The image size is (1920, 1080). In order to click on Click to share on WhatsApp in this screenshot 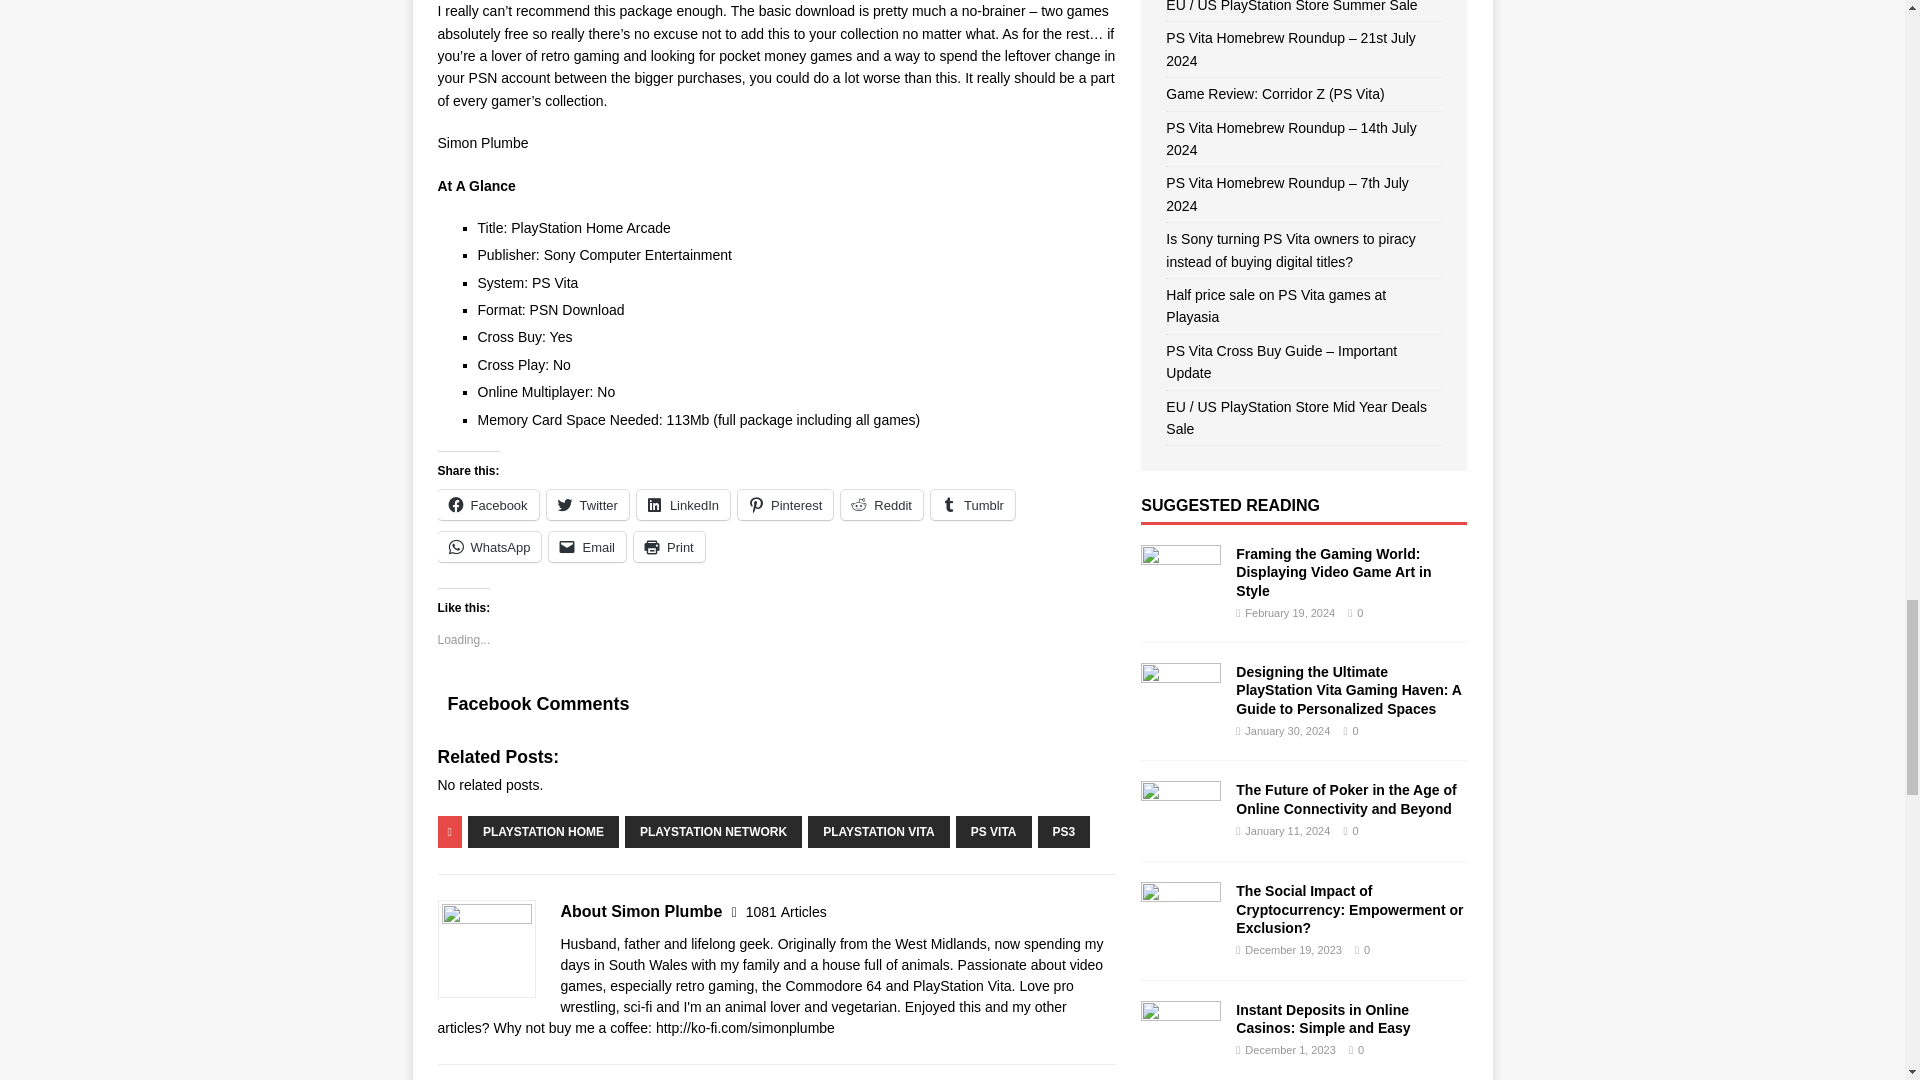, I will do `click(489, 546)`.